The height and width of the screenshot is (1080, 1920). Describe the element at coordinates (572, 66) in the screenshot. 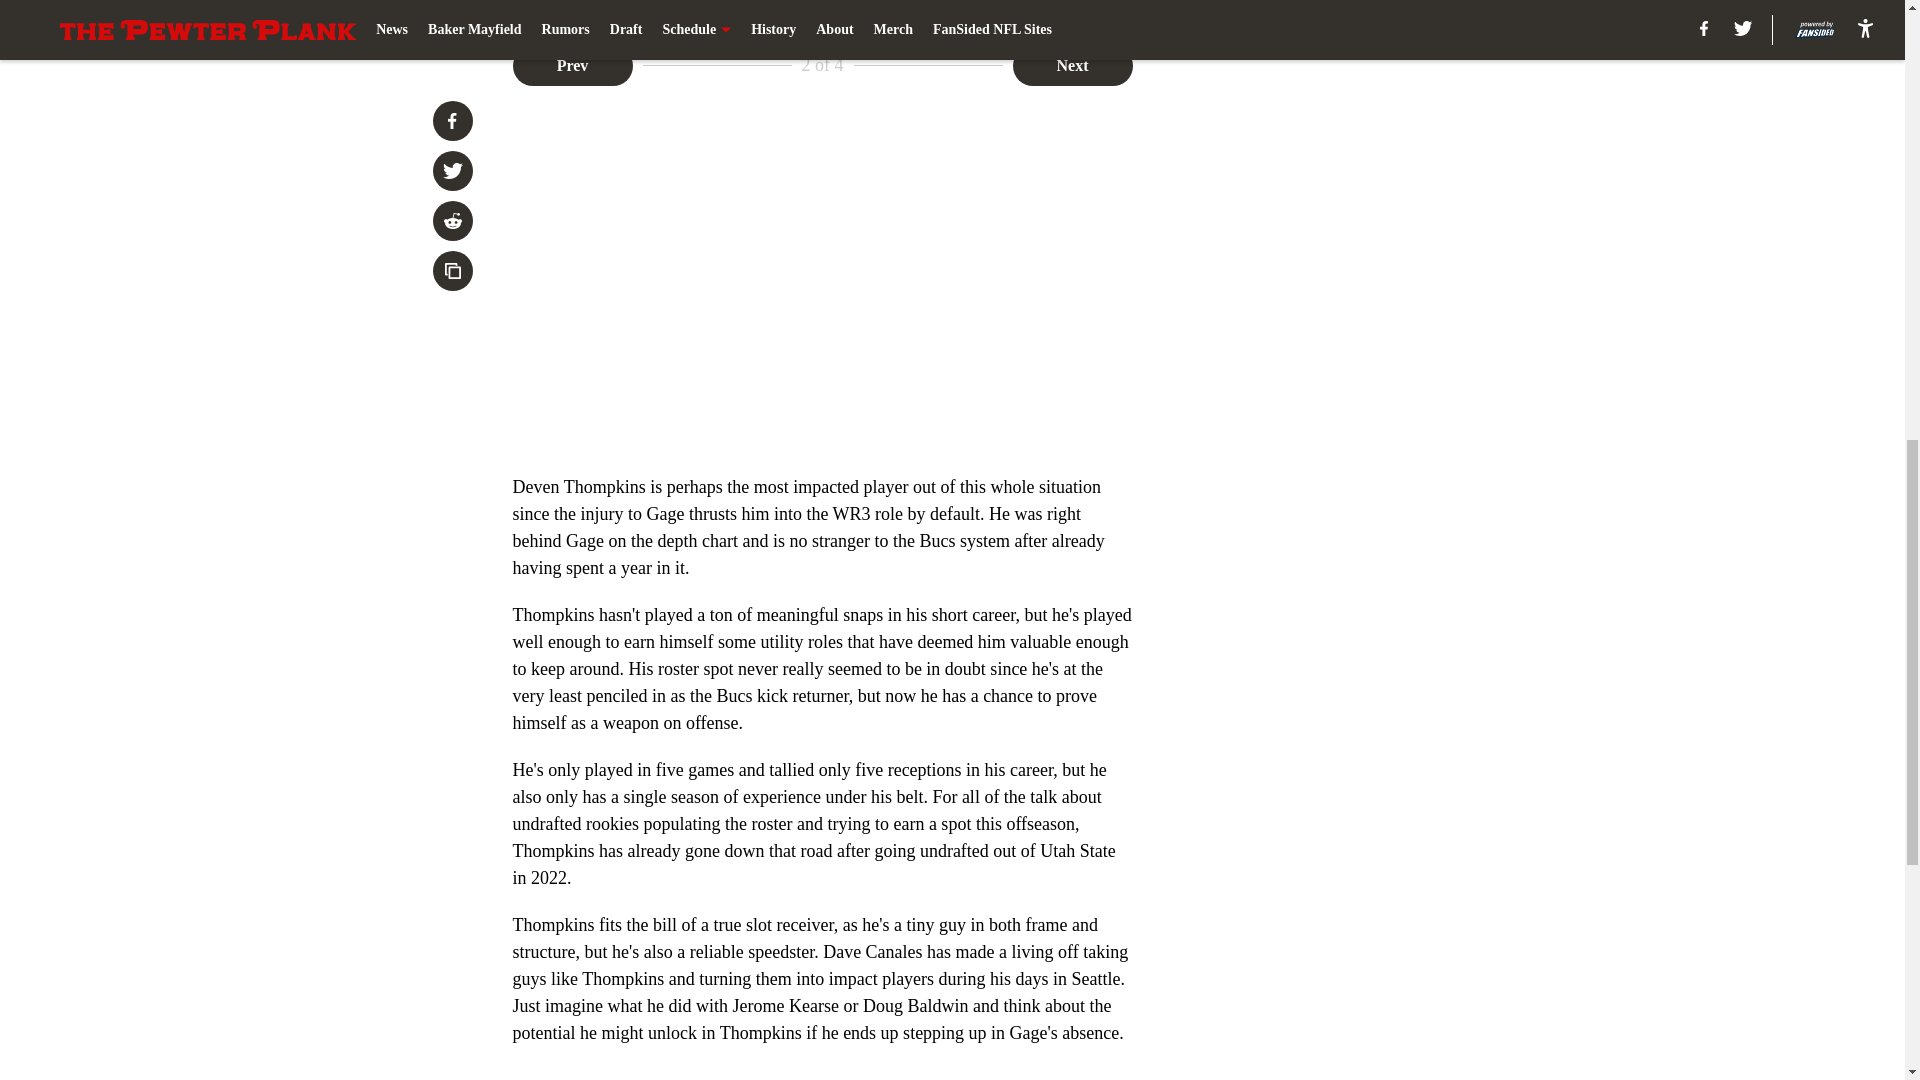

I see `Prev` at that location.